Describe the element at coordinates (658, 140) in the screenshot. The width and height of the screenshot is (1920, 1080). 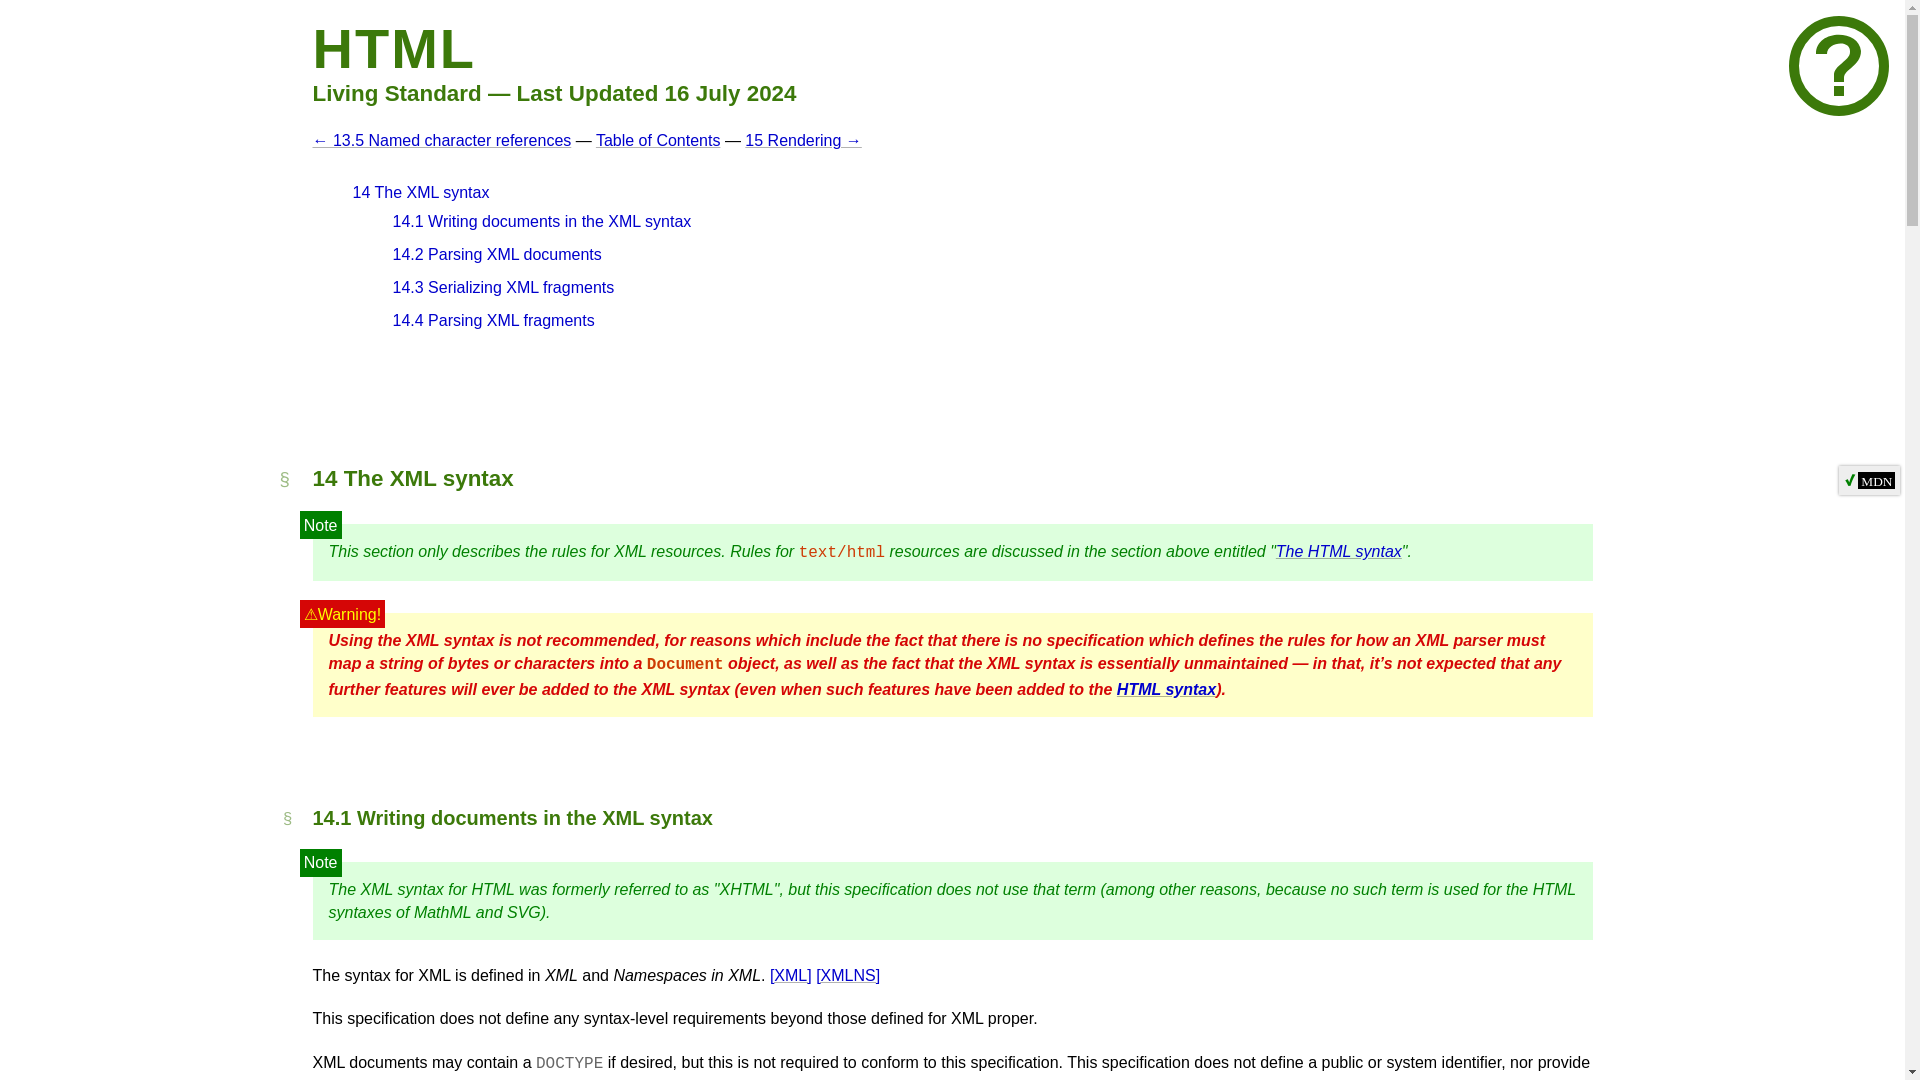
I see `Table of Contents` at that location.